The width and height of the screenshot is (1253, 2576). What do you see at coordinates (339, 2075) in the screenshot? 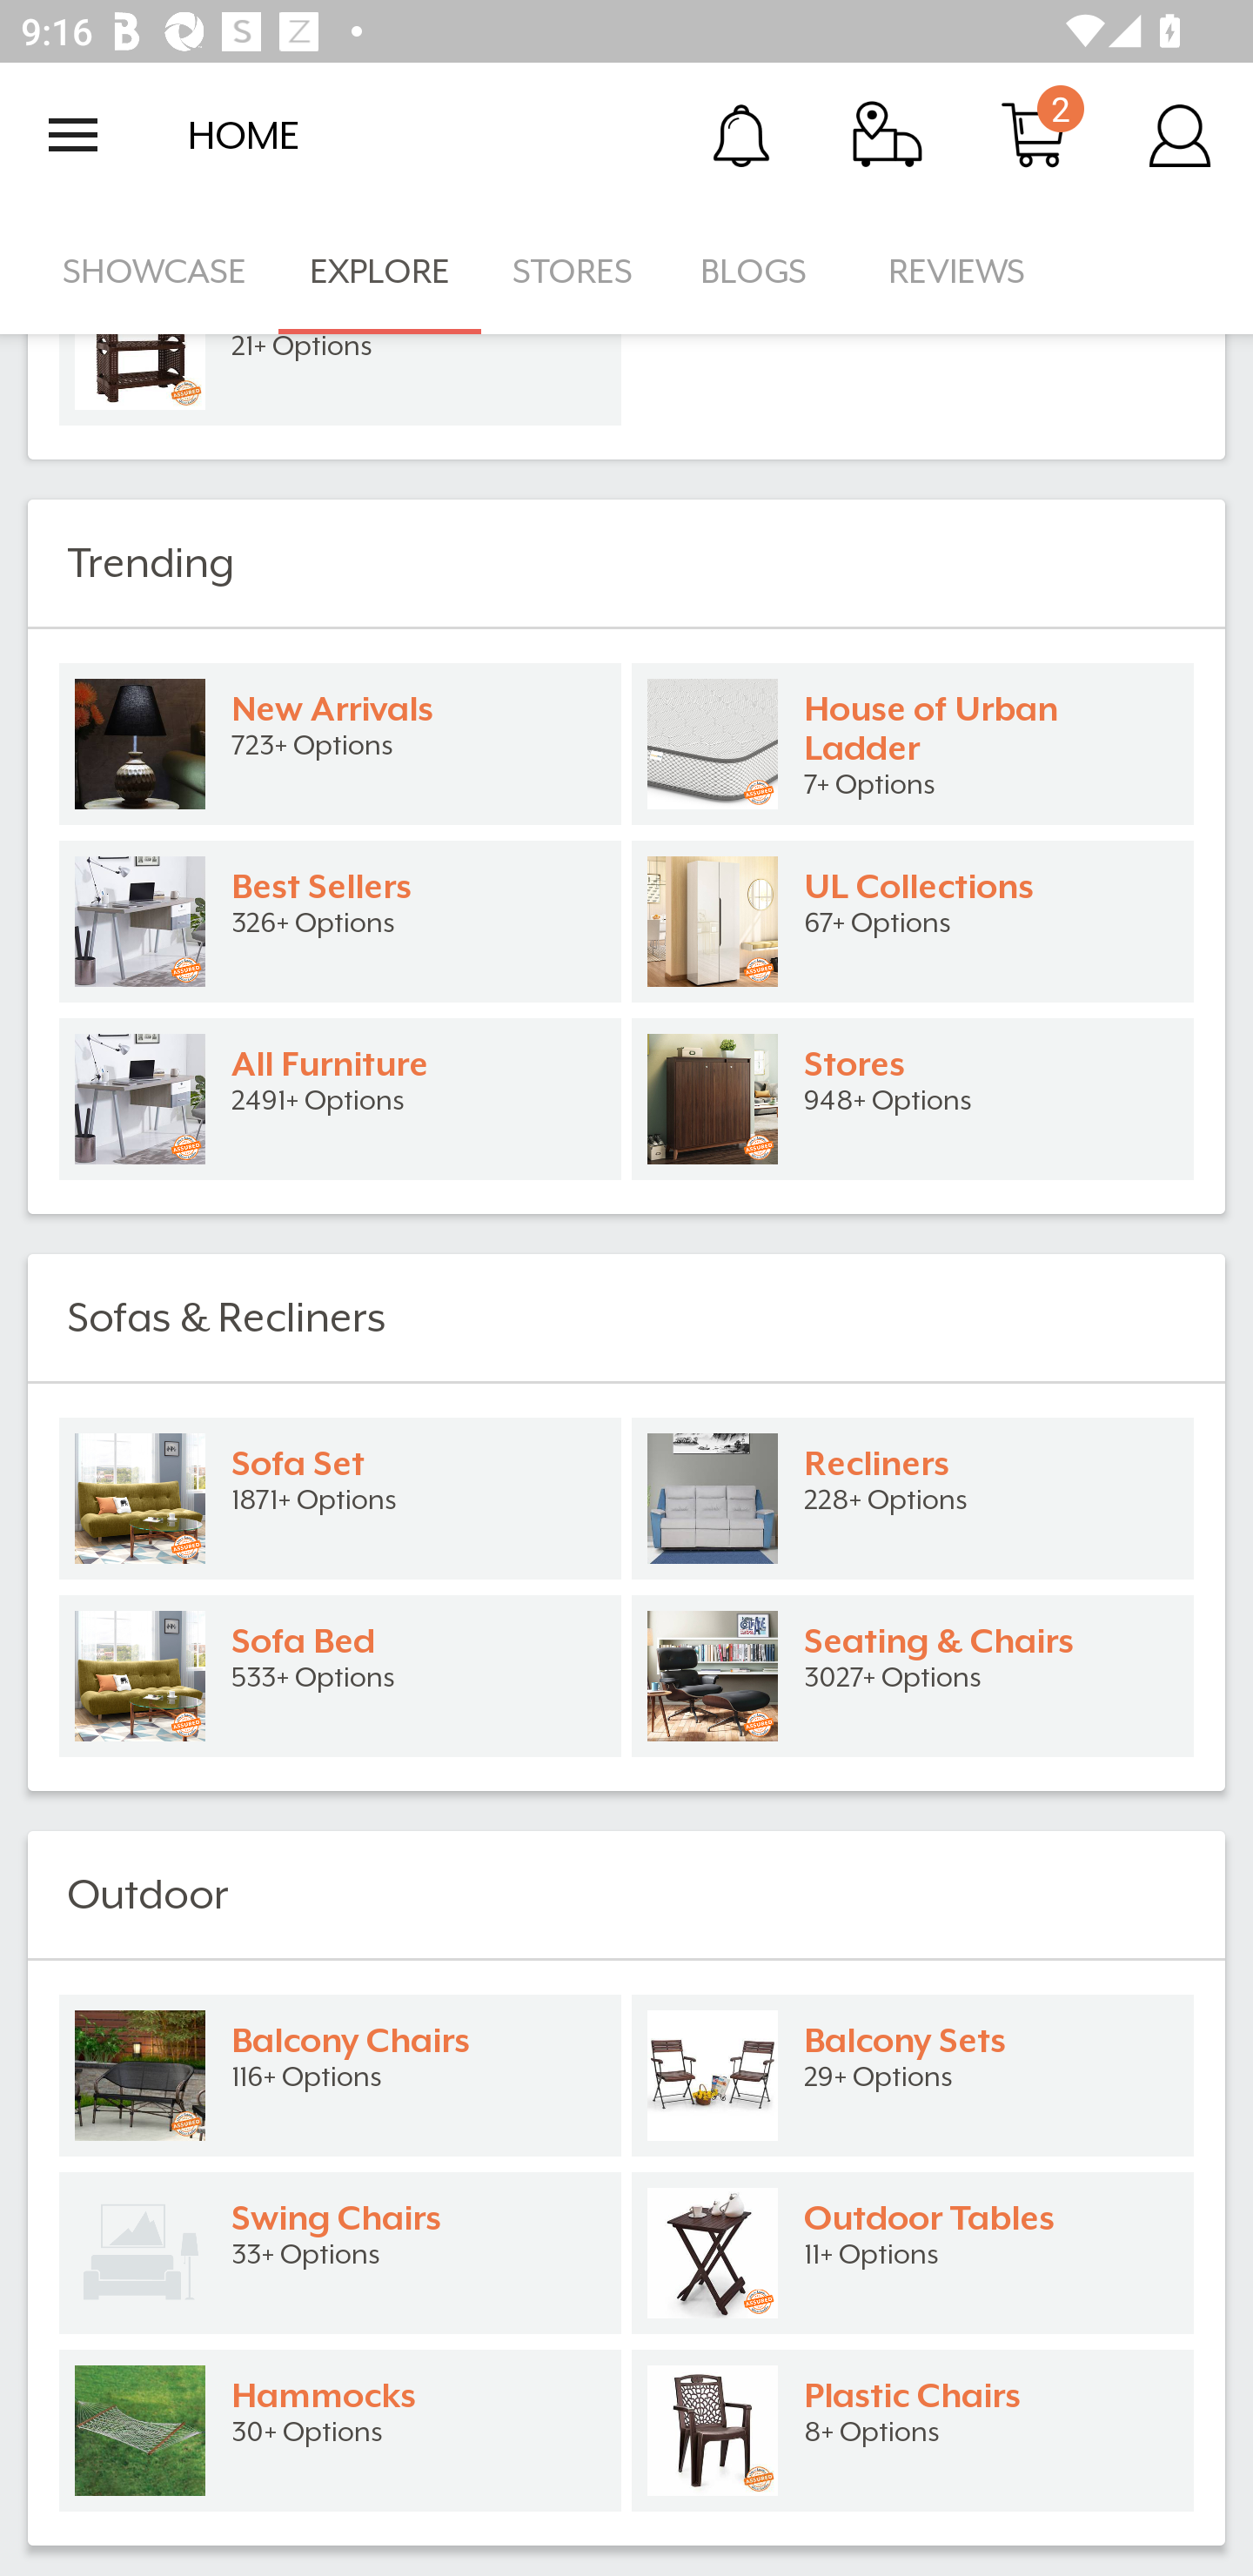
I see `Balcony Chairs 116+ Options` at bounding box center [339, 2075].